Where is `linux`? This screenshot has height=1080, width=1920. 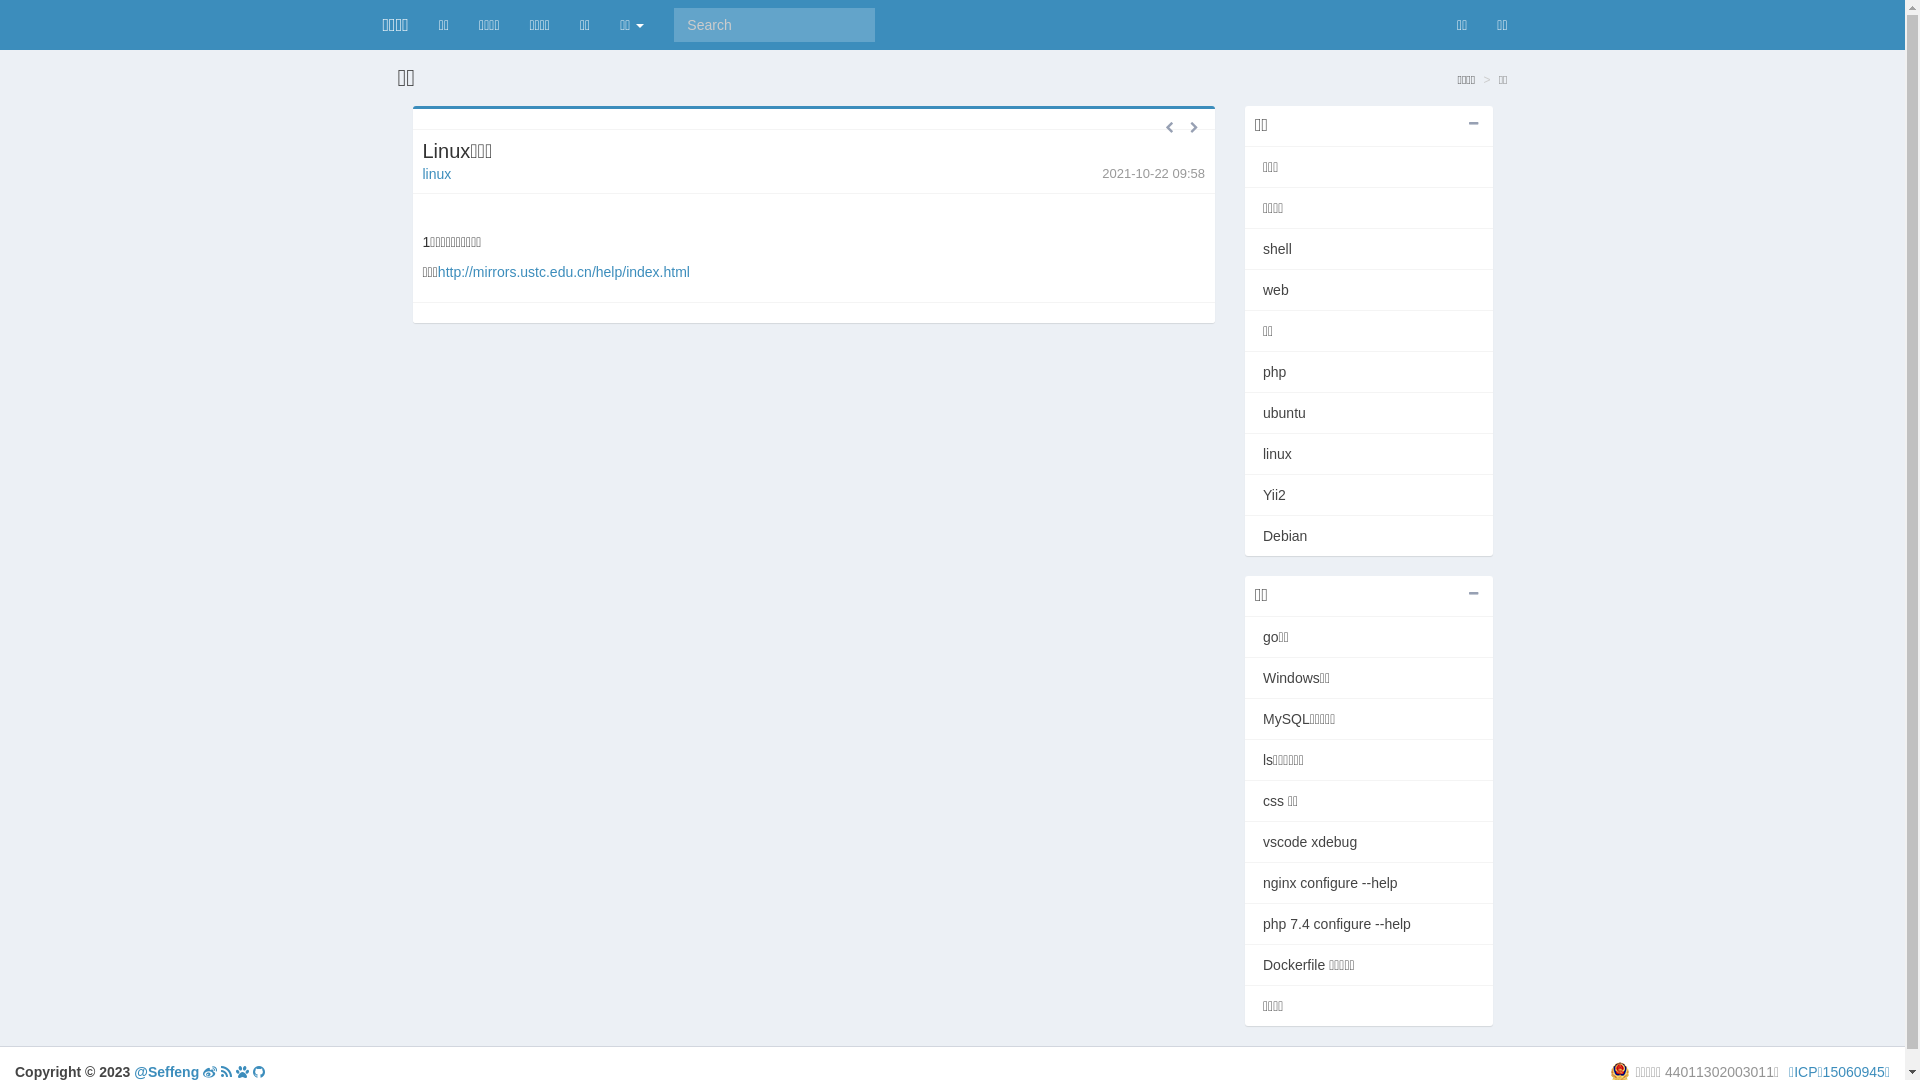 linux is located at coordinates (1369, 454).